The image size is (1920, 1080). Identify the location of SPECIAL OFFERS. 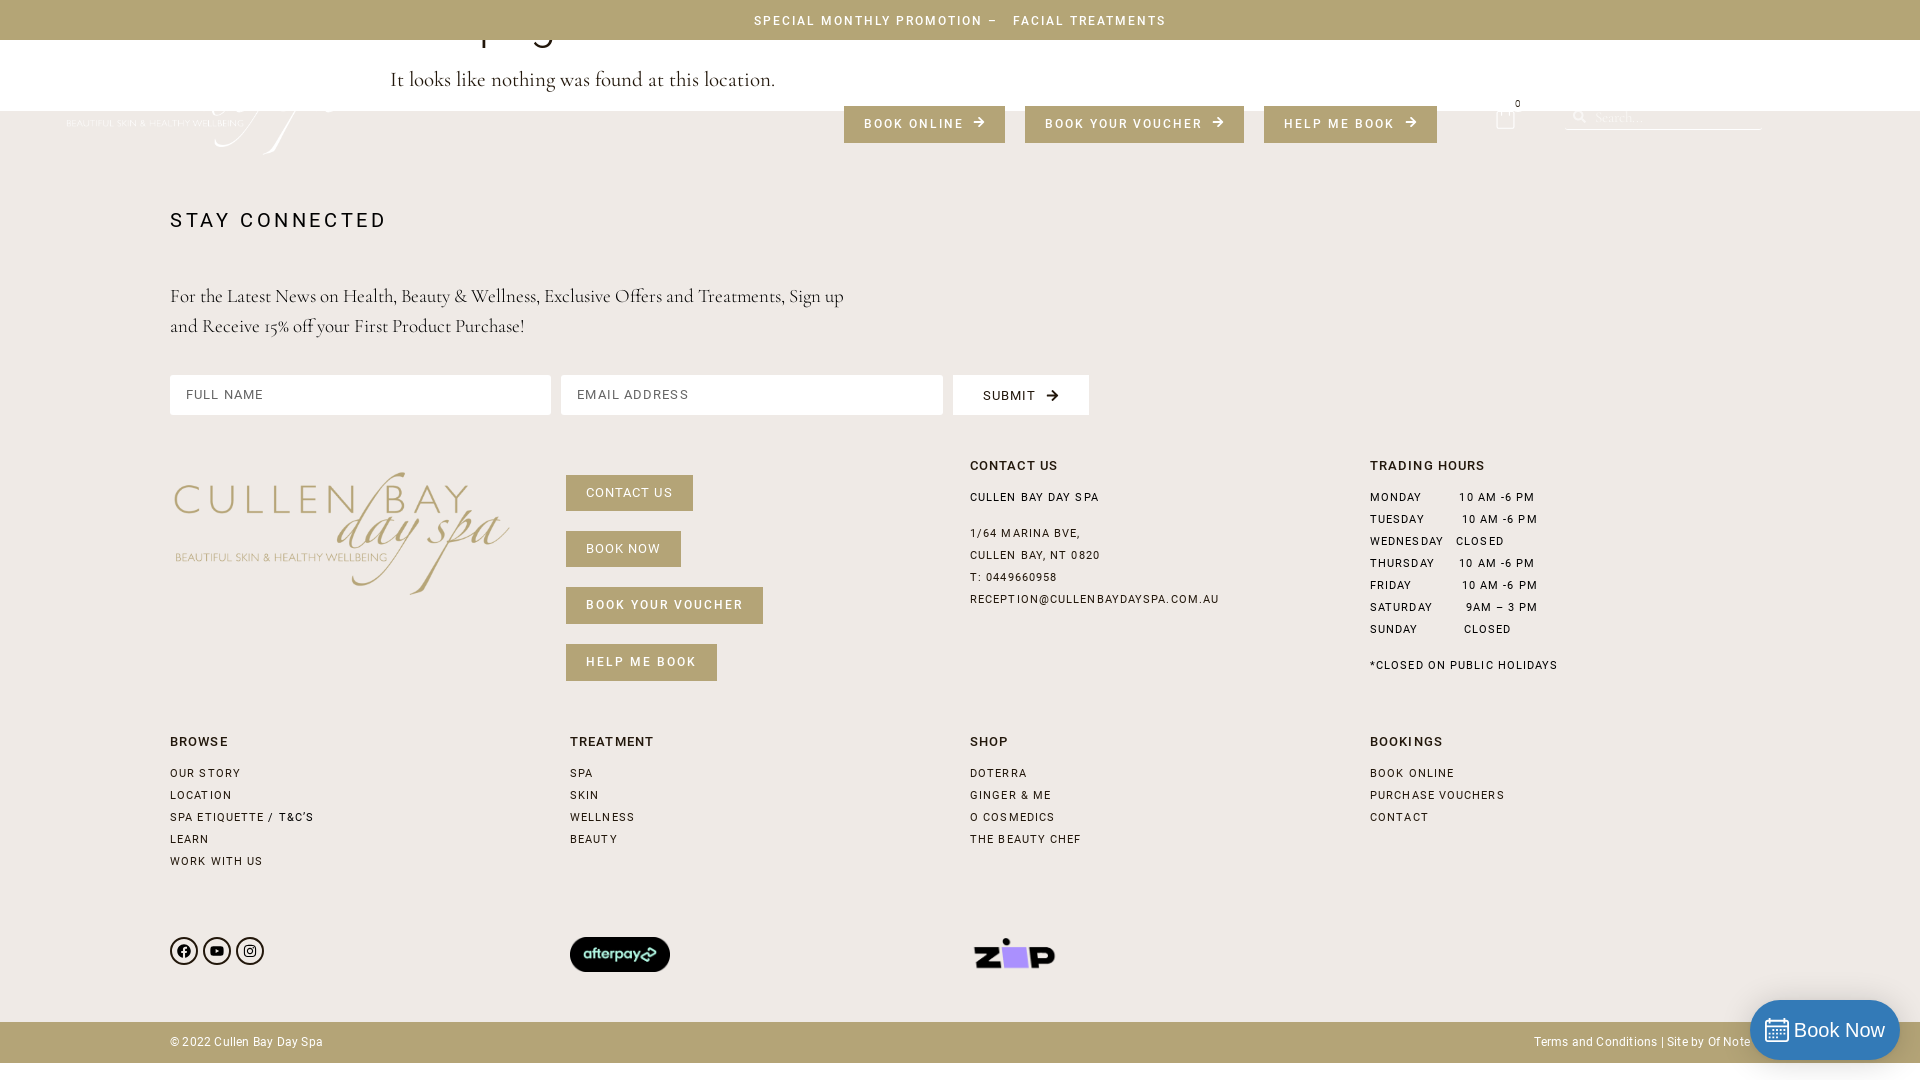
(1446, 72).